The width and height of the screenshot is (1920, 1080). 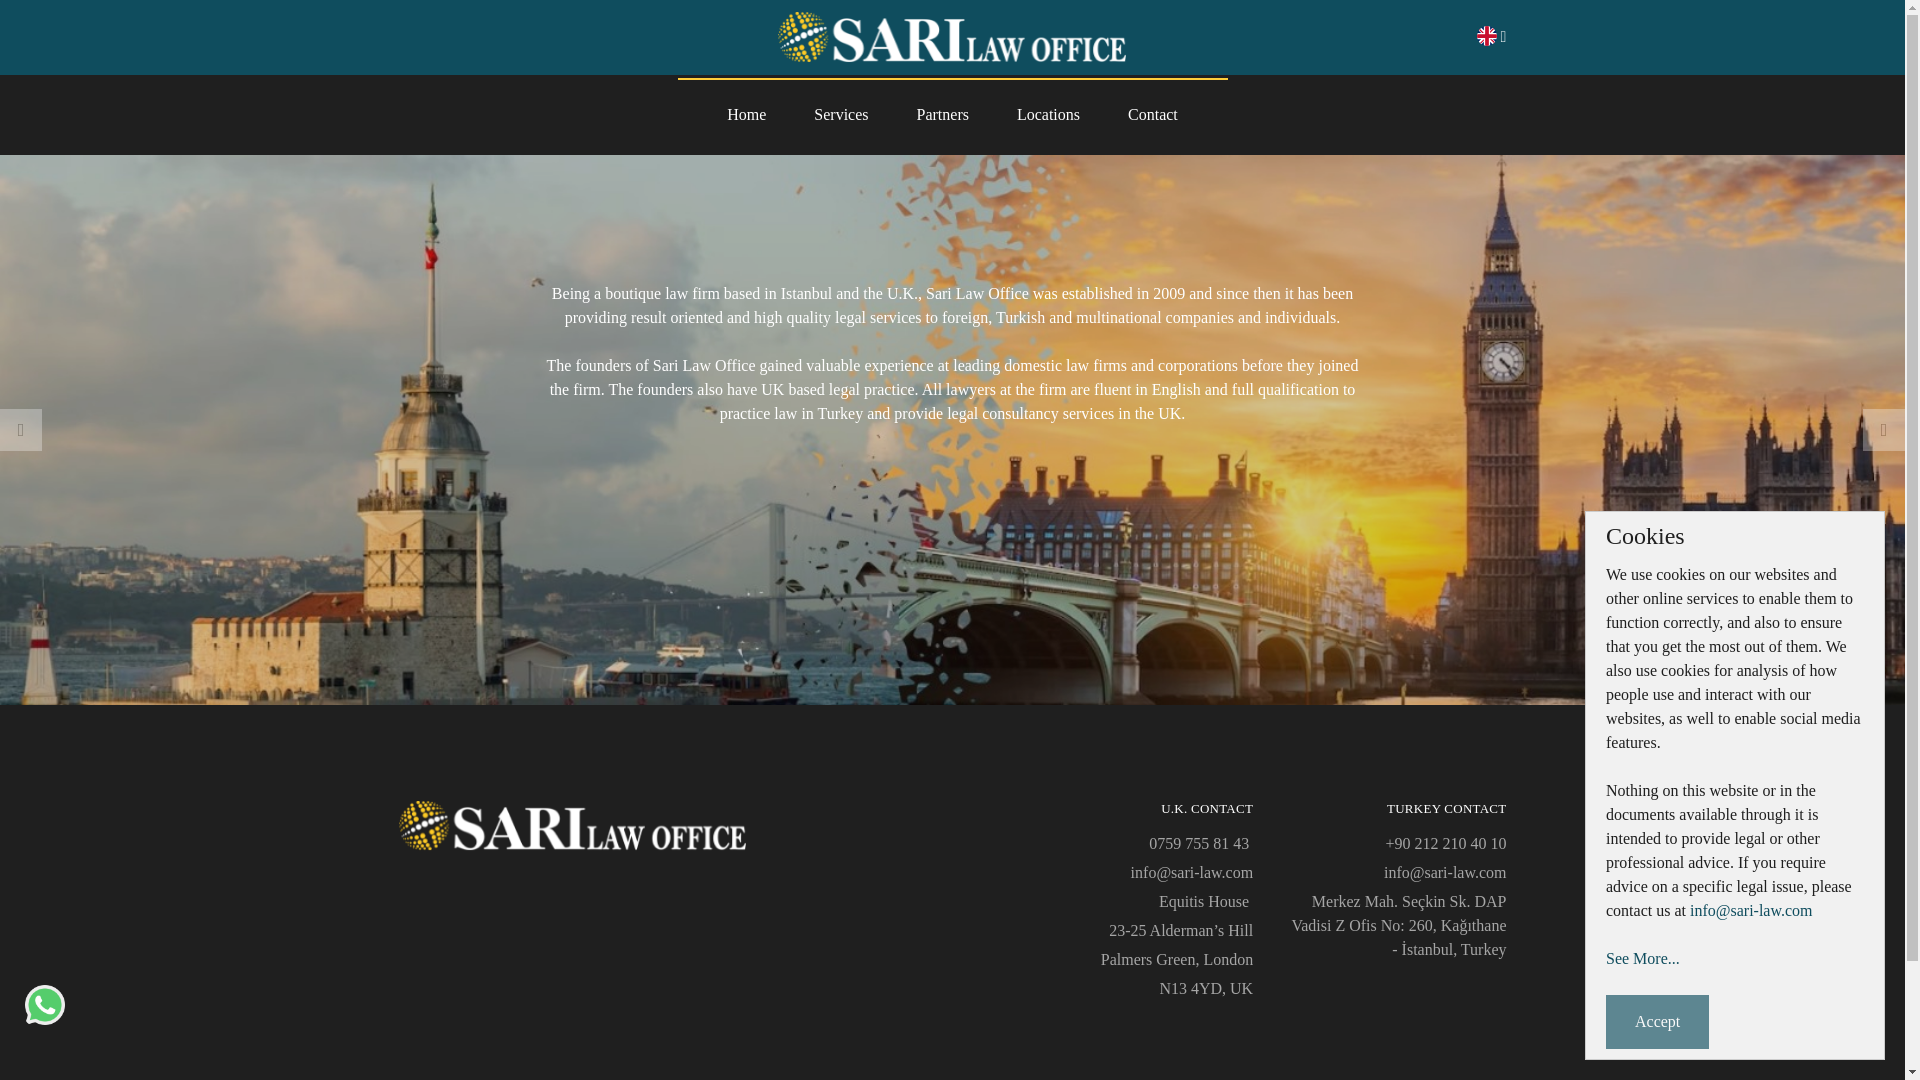 I want to click on 0759 755 81 43 , so click(x=1200, y=843).